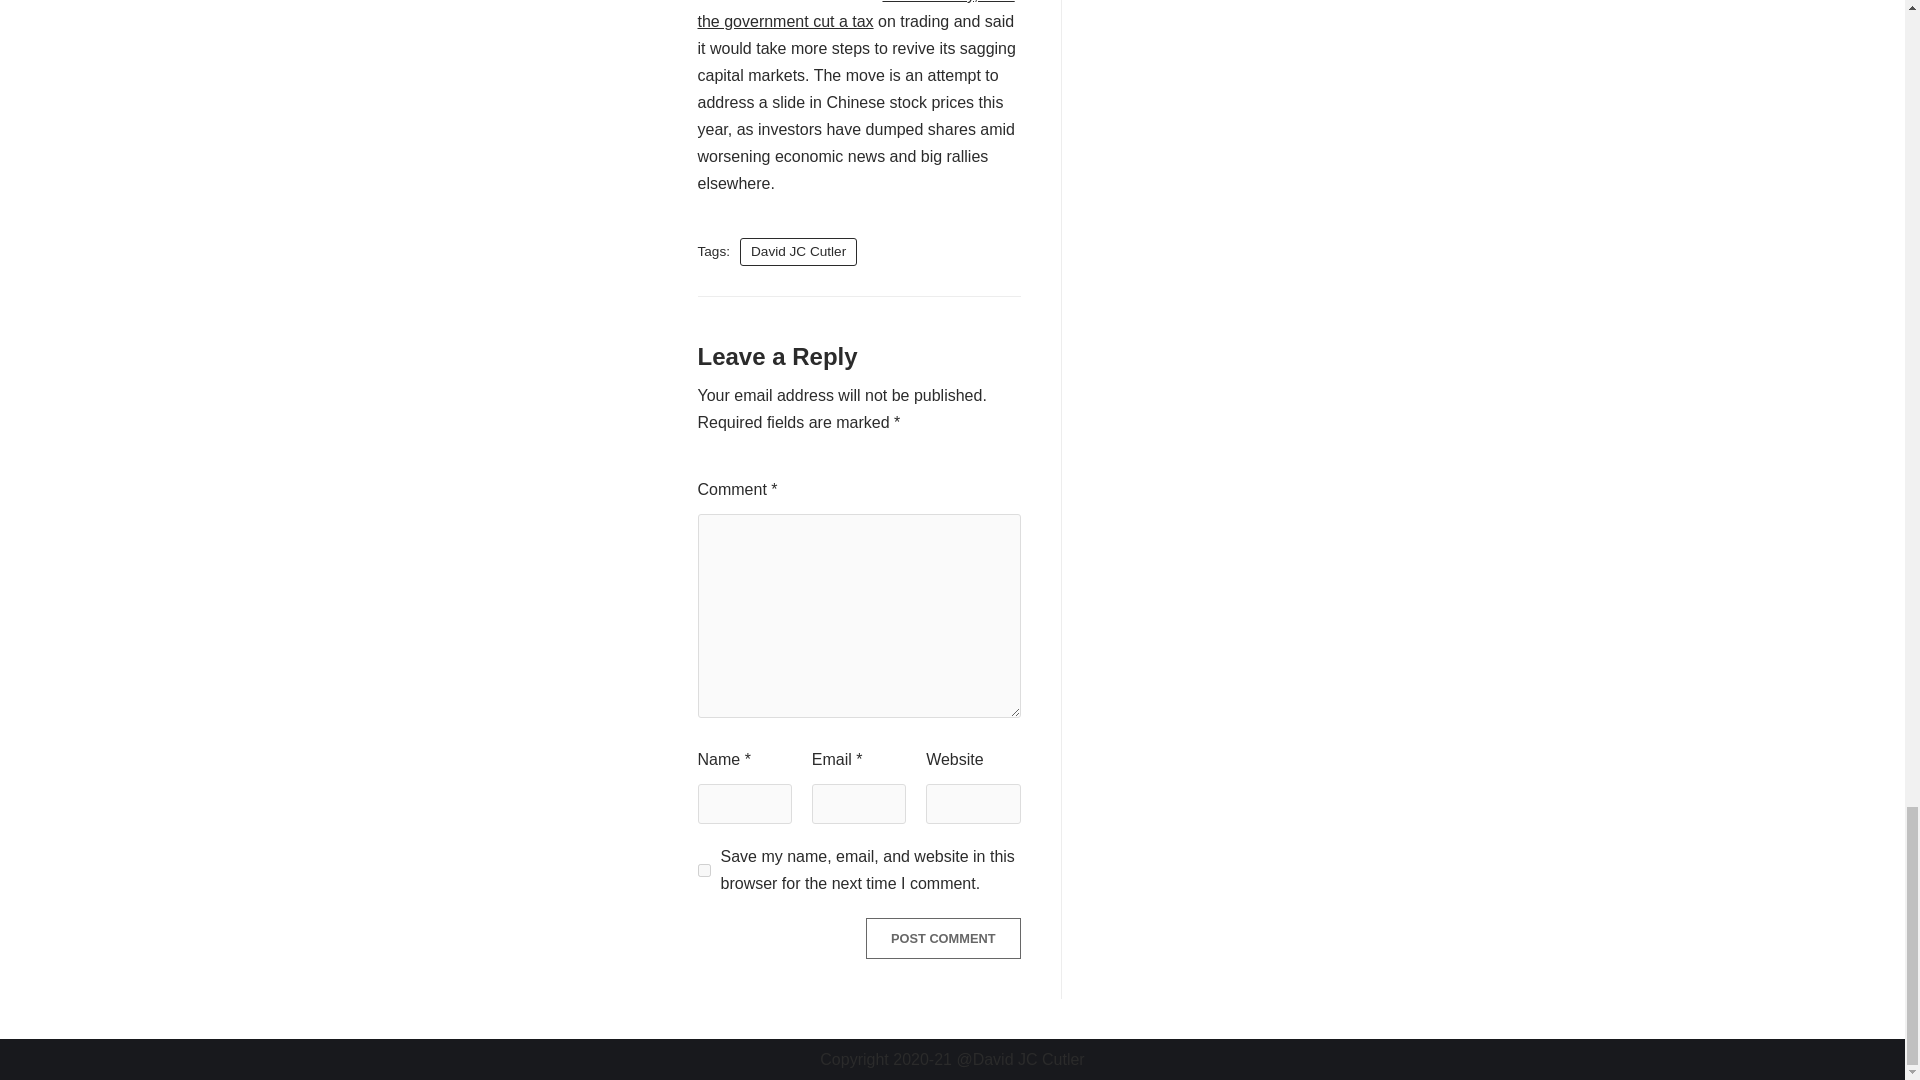 The height and width of the screenshot is (1080, 1920). What do you see at coordinates (798, 252) in the screenshot?
I see `David JC Cutler` at bounding box center [798, 252].